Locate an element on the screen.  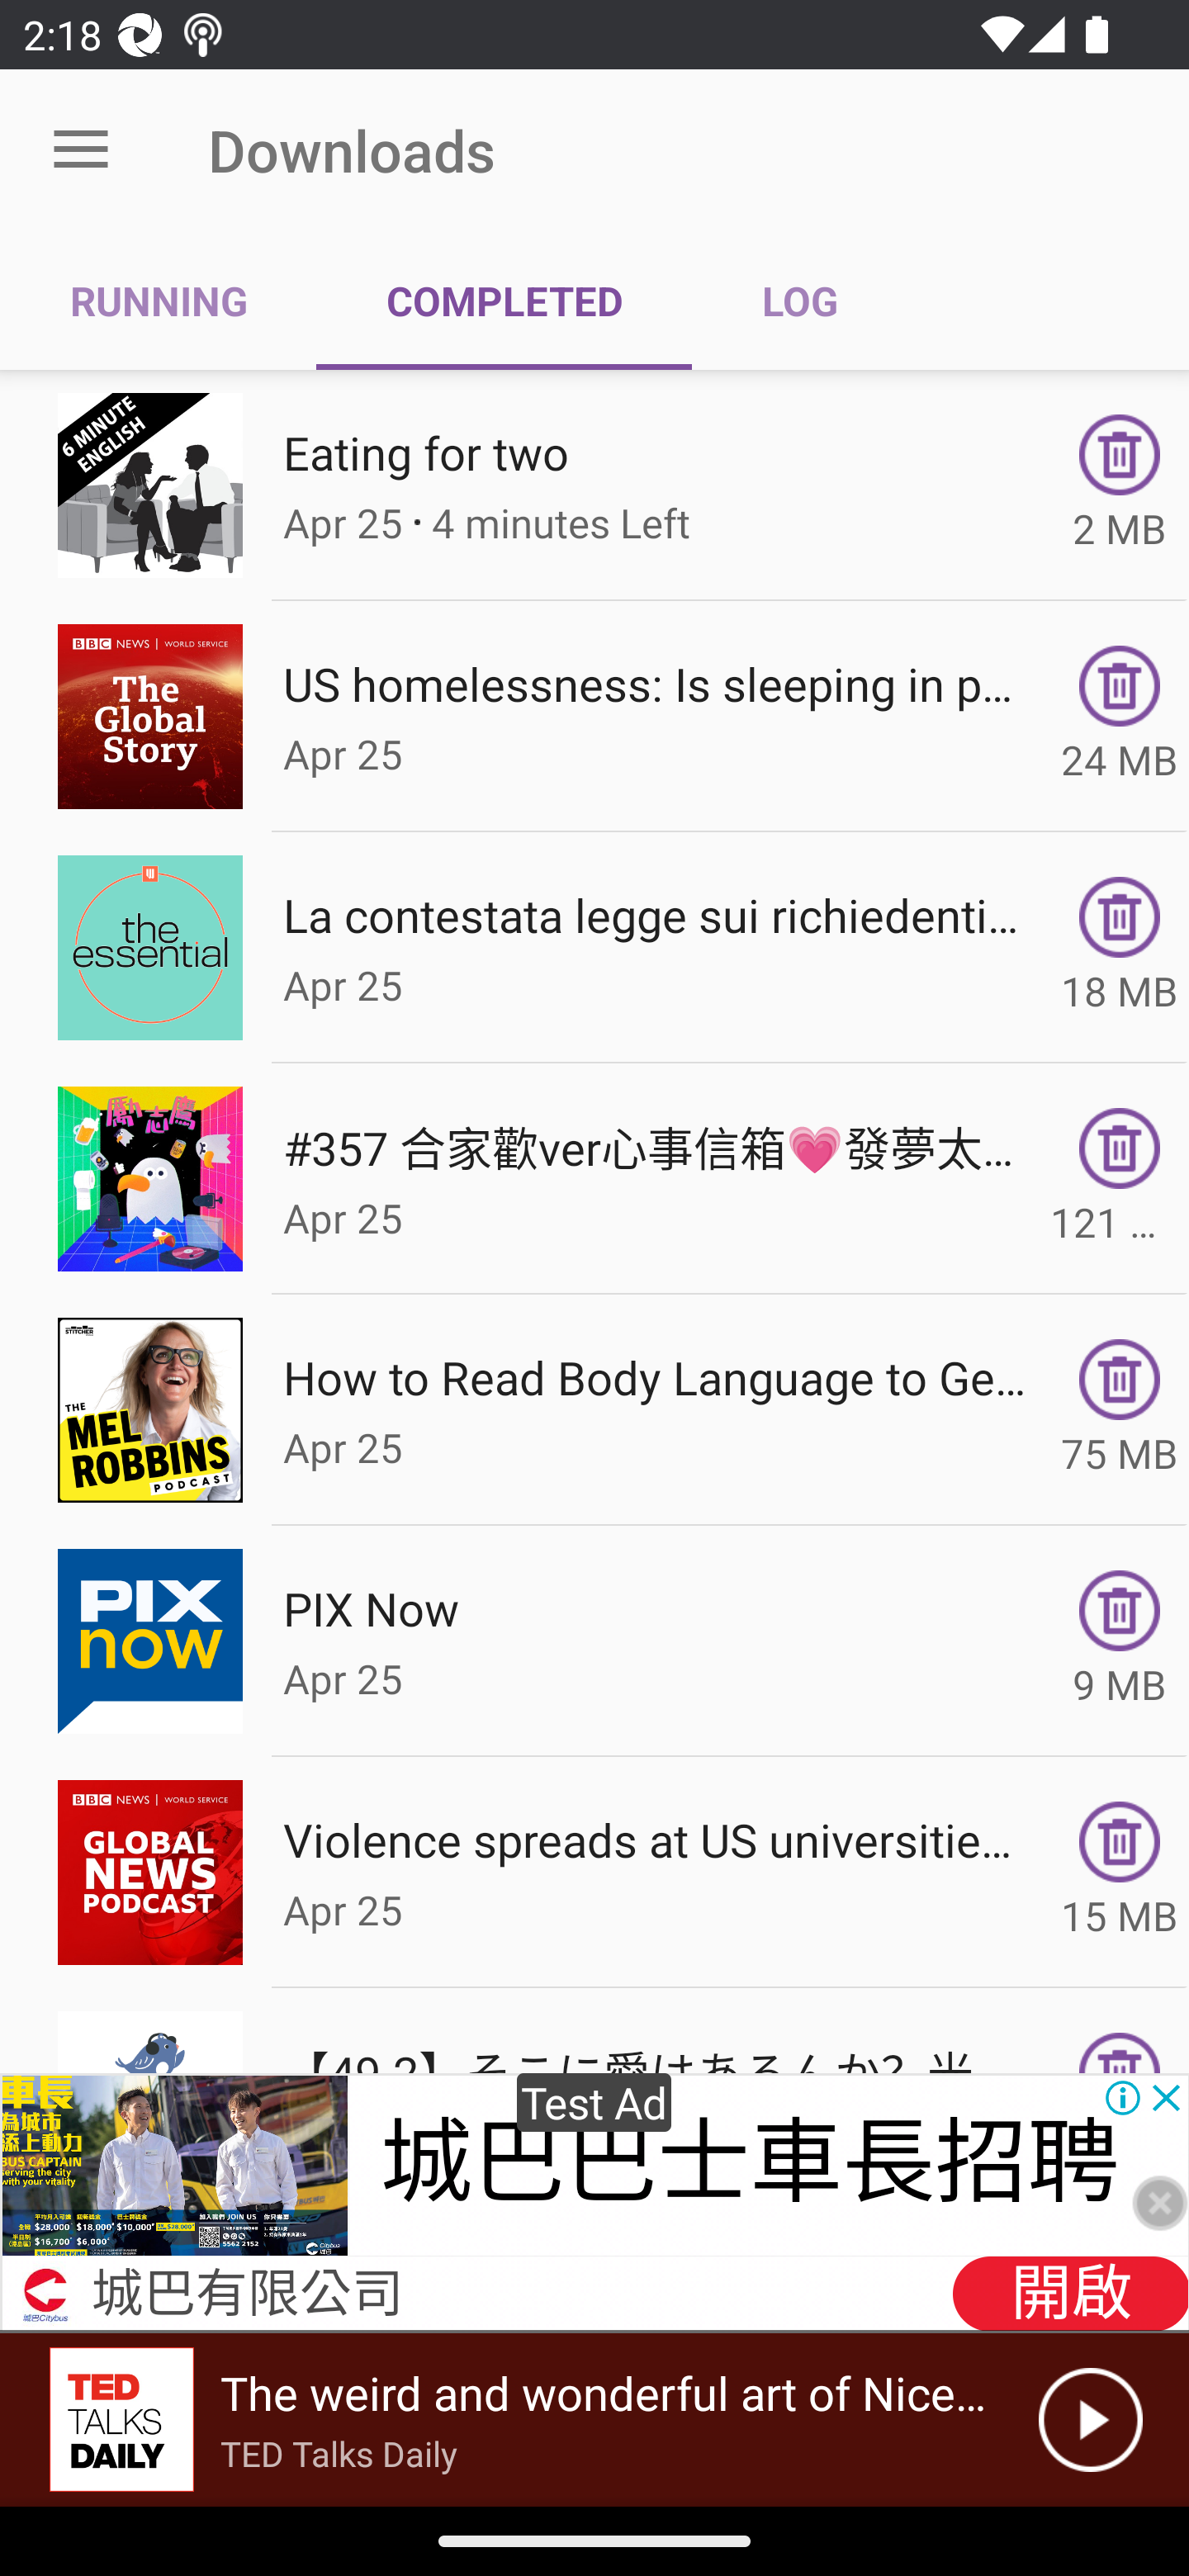
COMPLETED is located at coordinates (504, 301).